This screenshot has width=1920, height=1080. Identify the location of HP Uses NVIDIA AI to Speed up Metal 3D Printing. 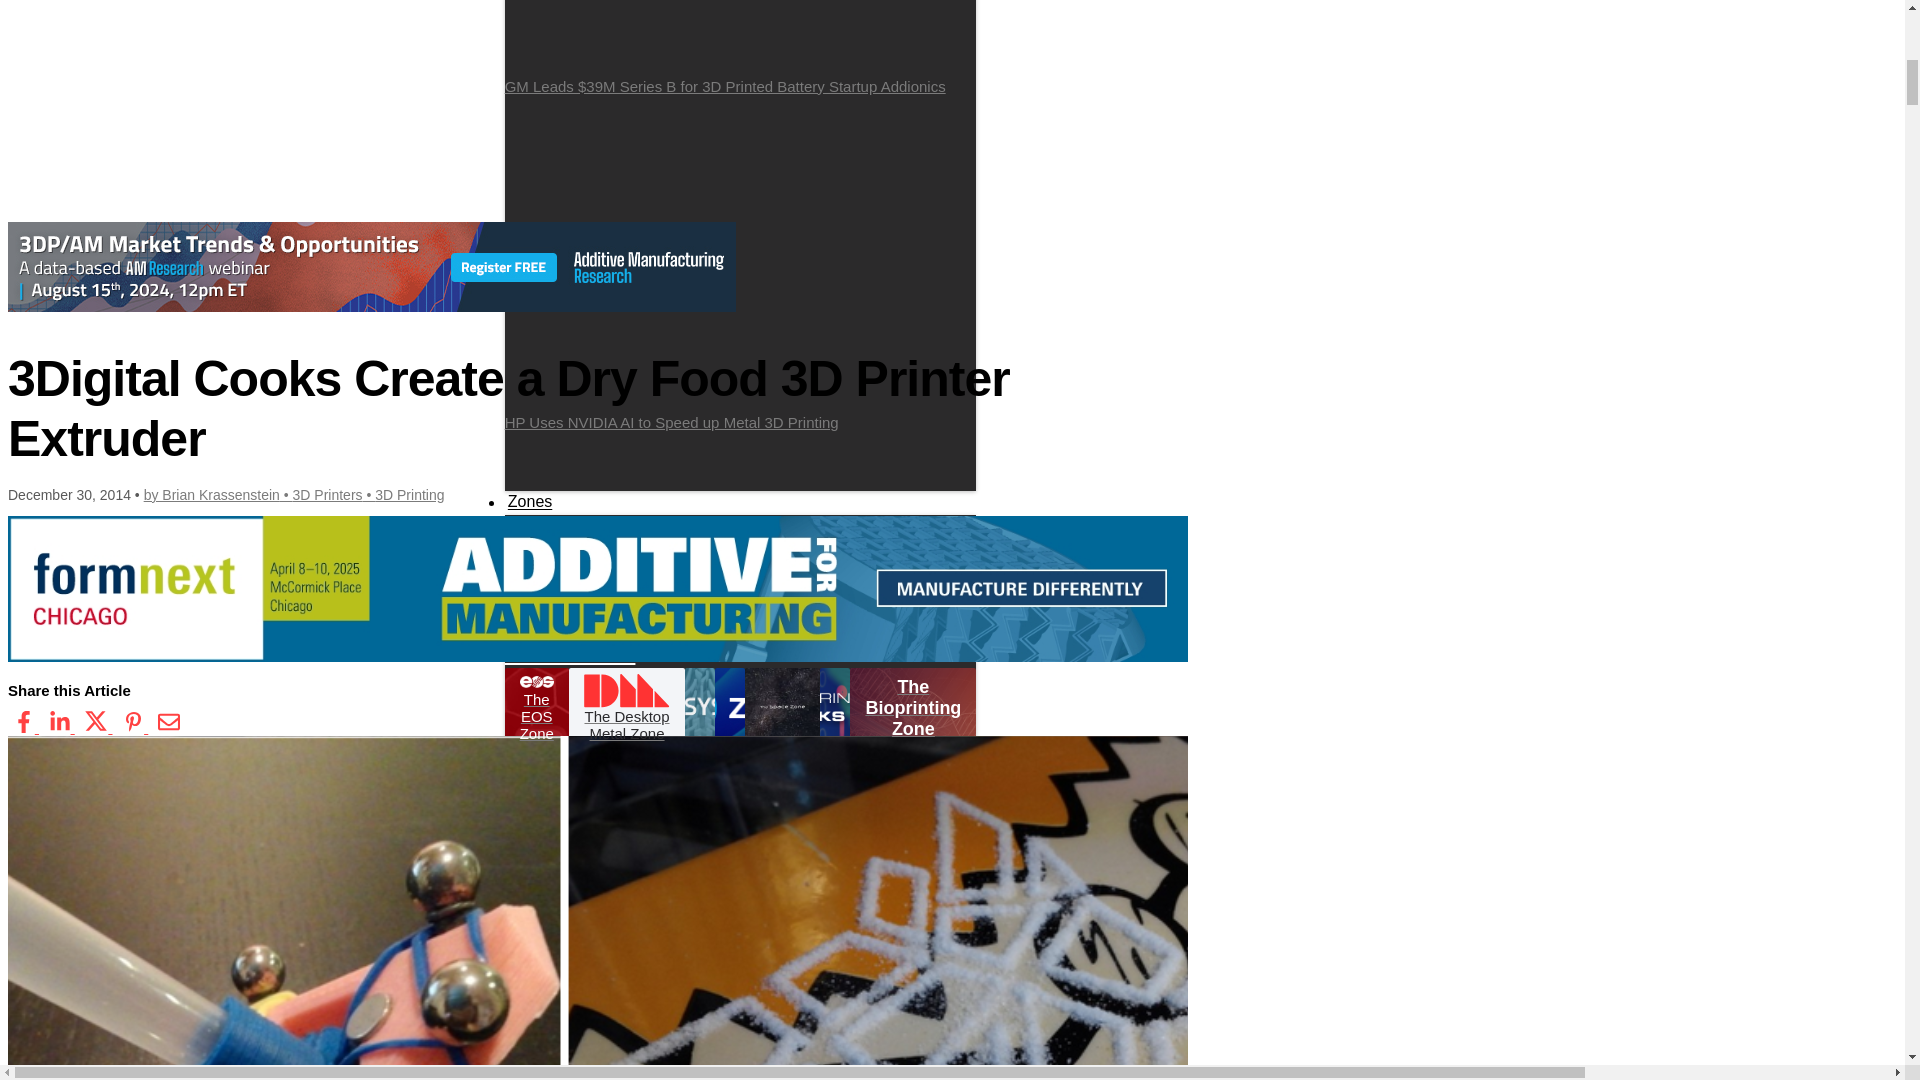
(740, 268).